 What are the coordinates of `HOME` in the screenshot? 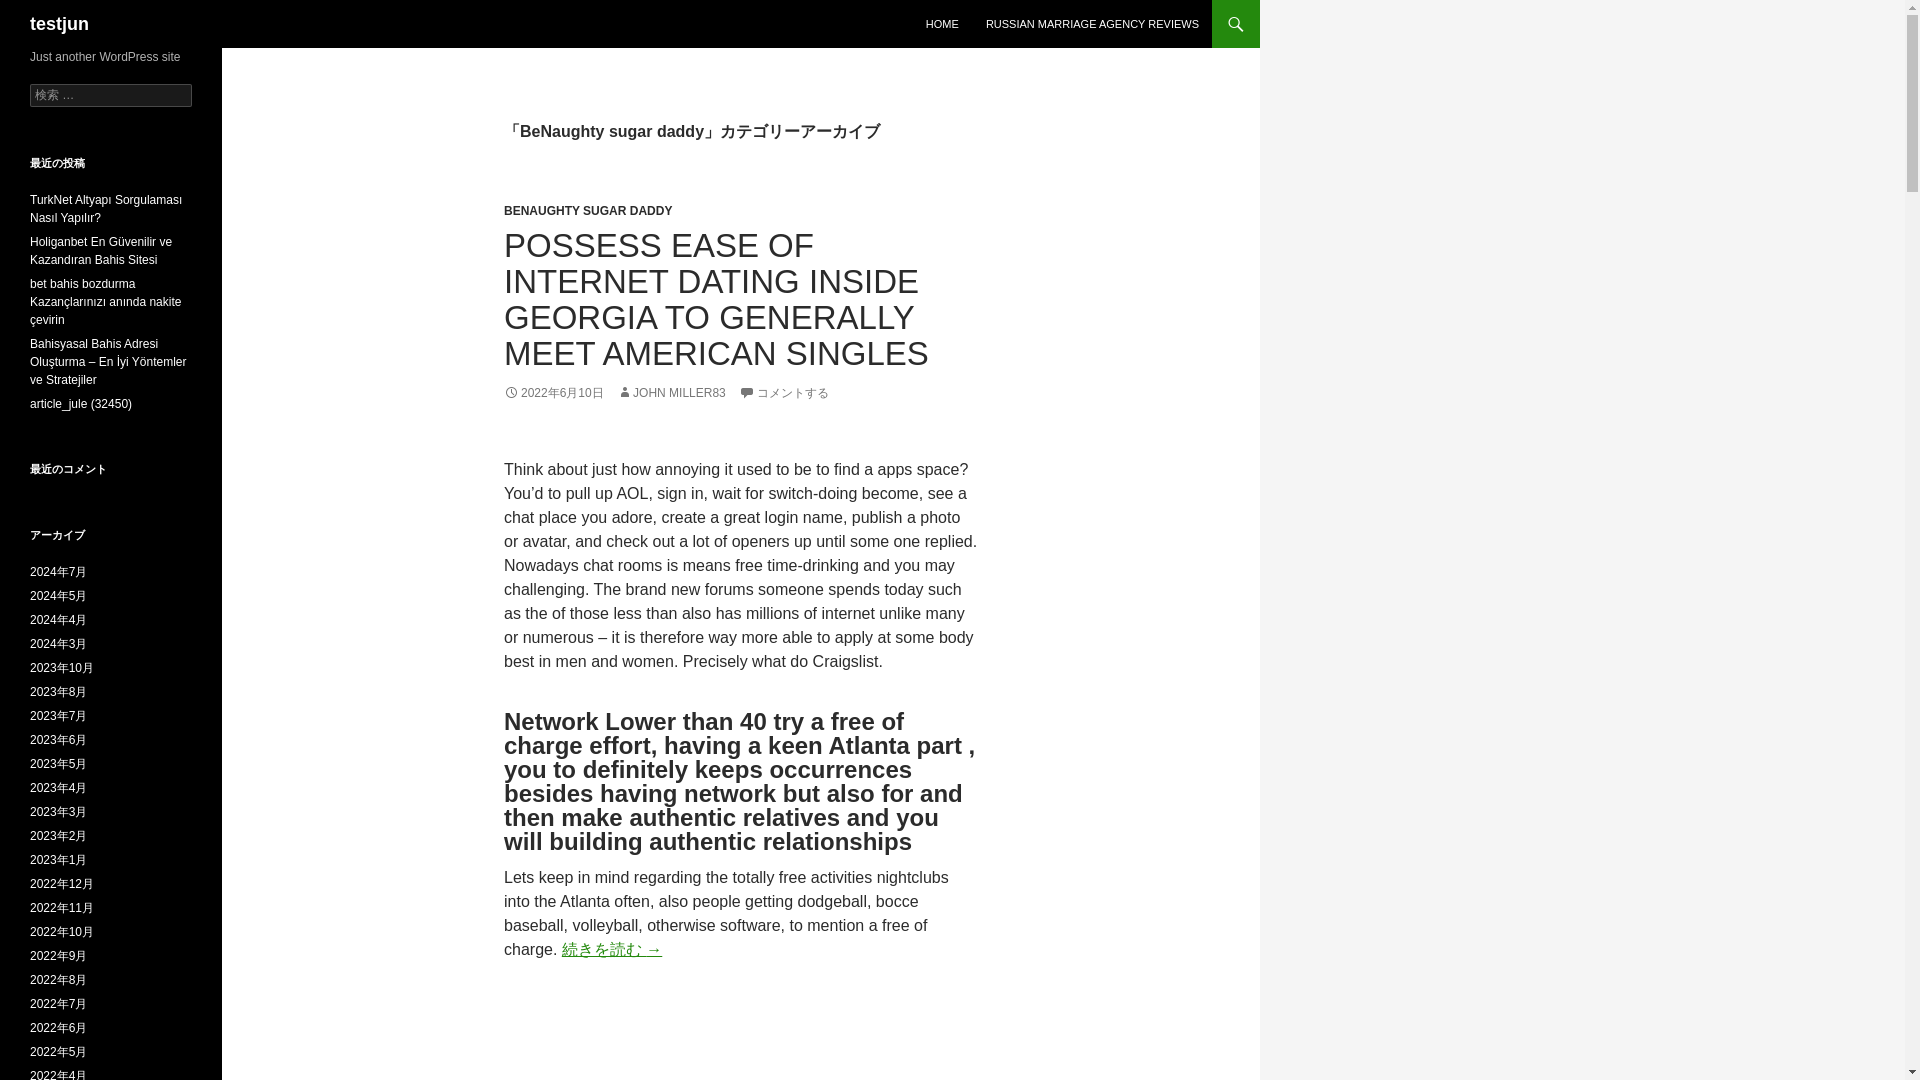 It's located at (942, 24).